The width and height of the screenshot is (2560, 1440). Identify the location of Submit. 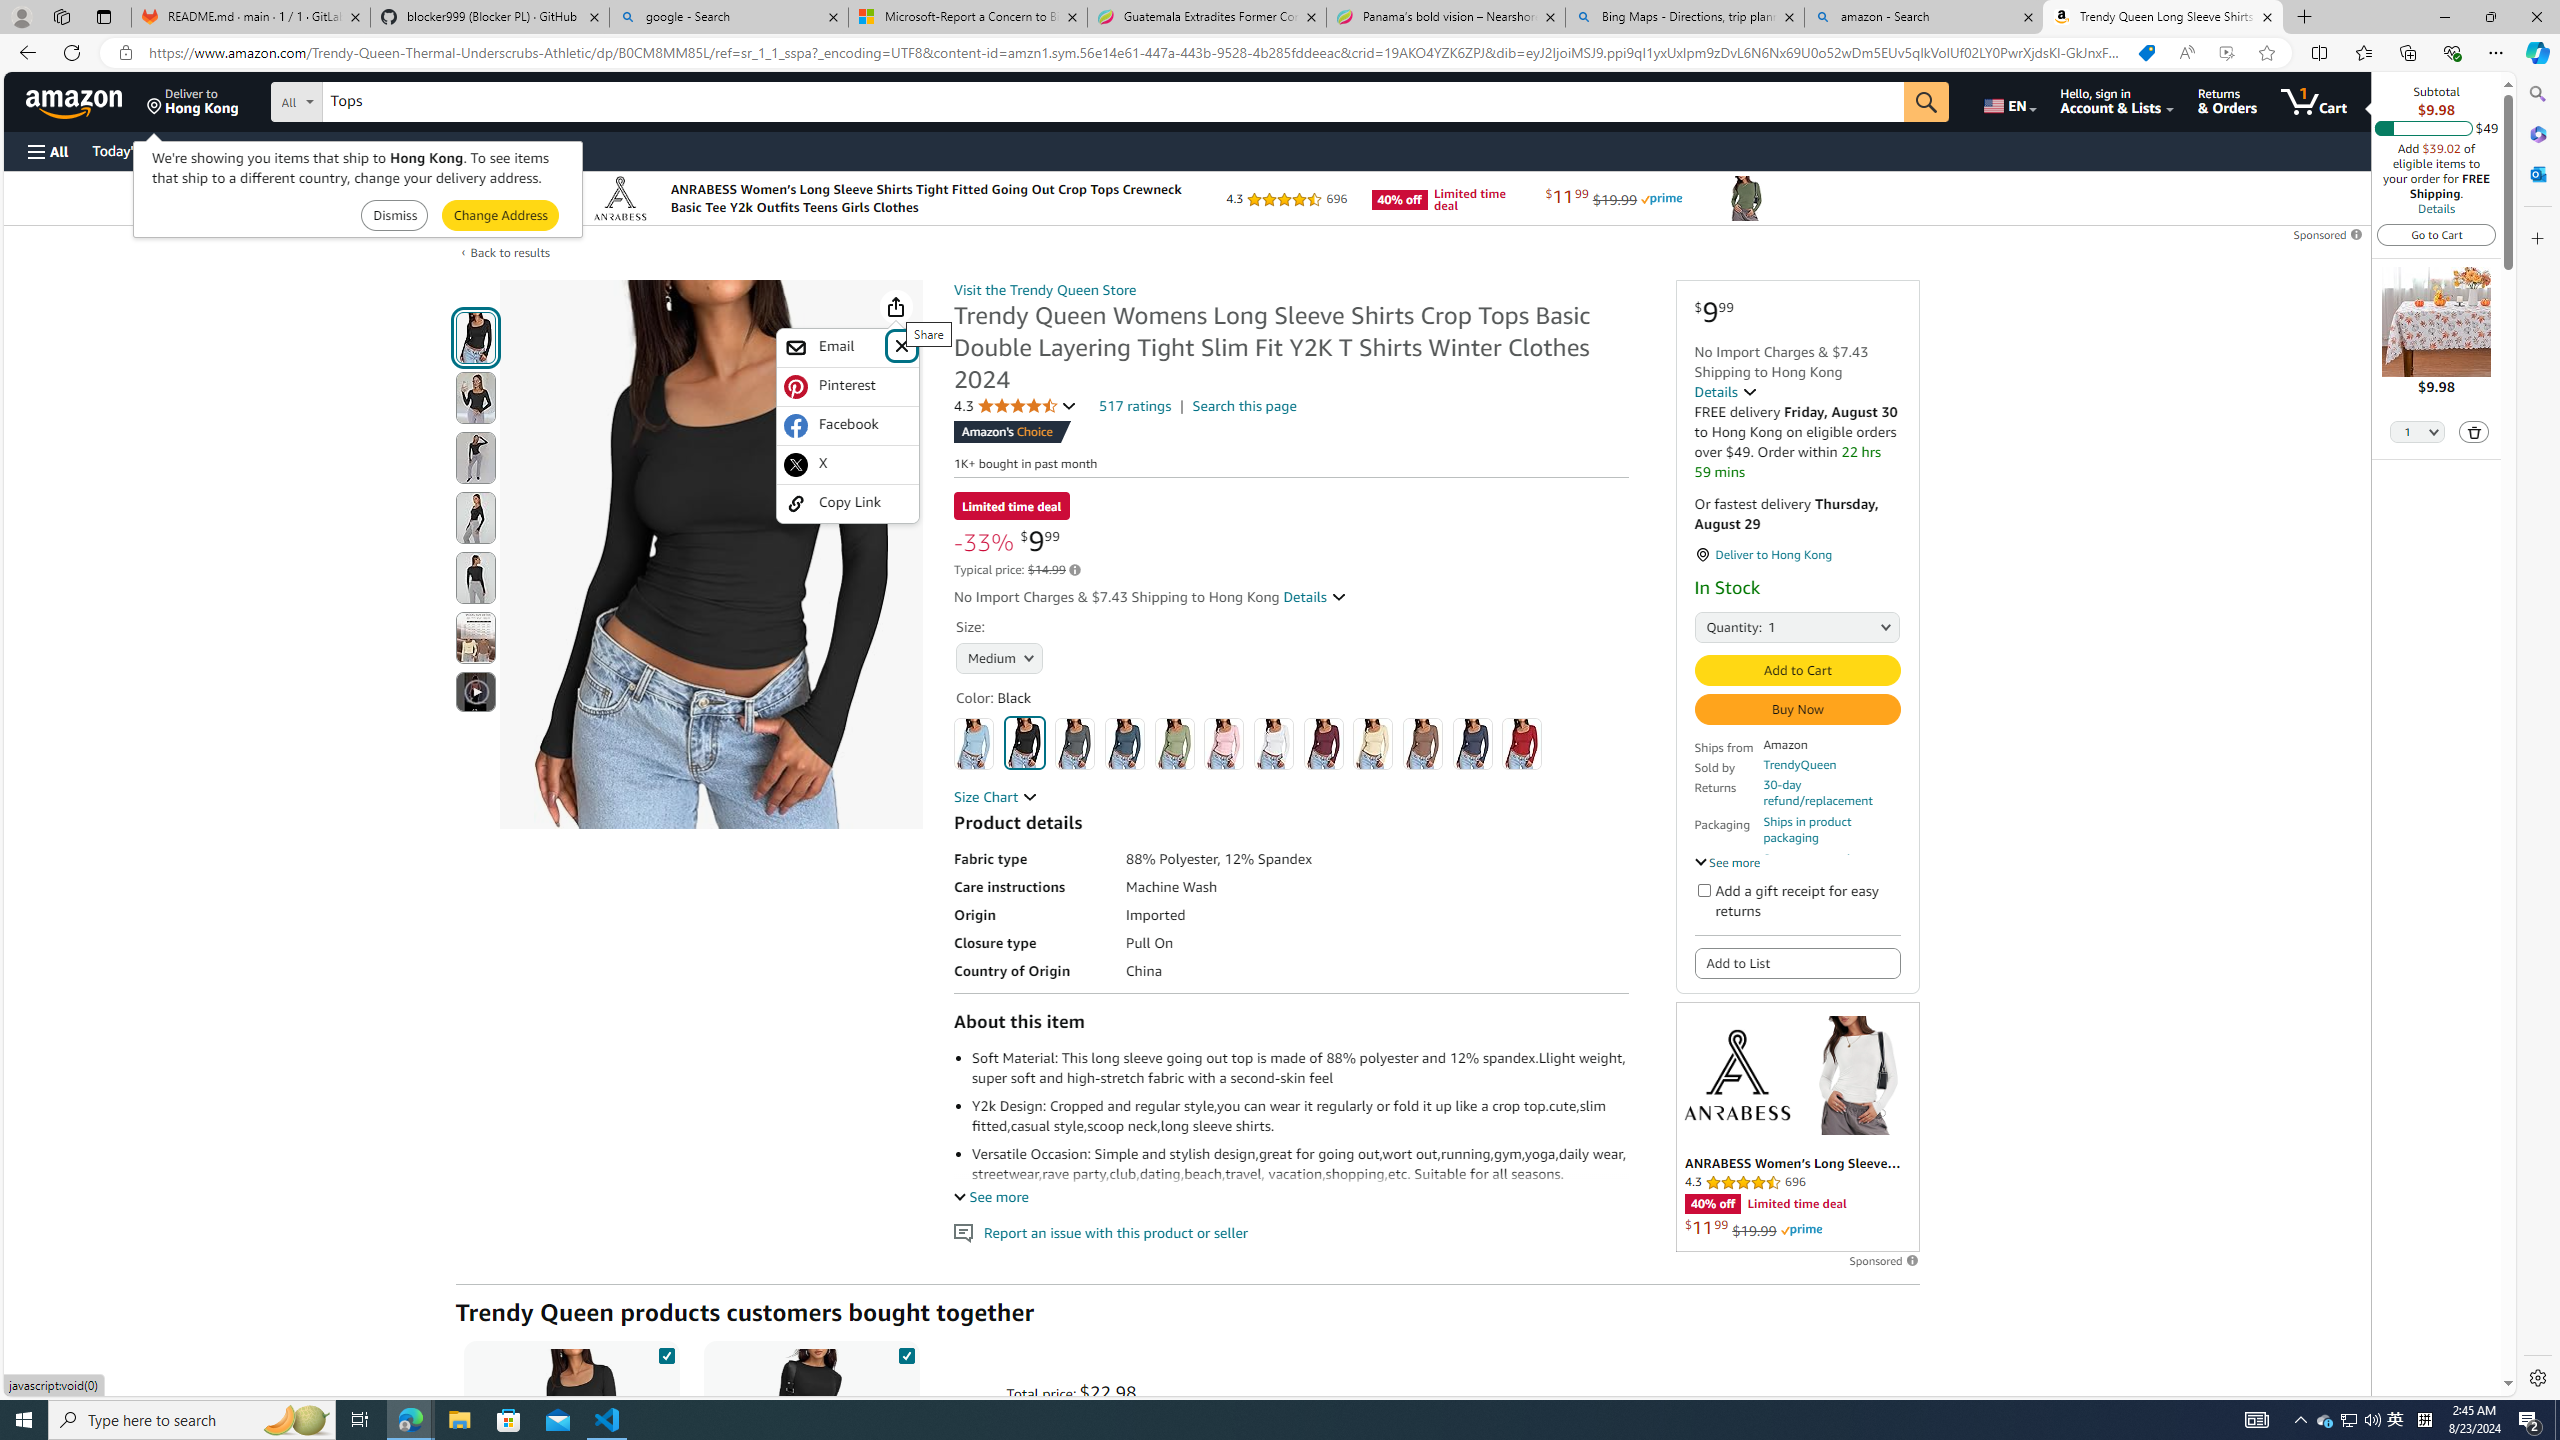
(500, 216).